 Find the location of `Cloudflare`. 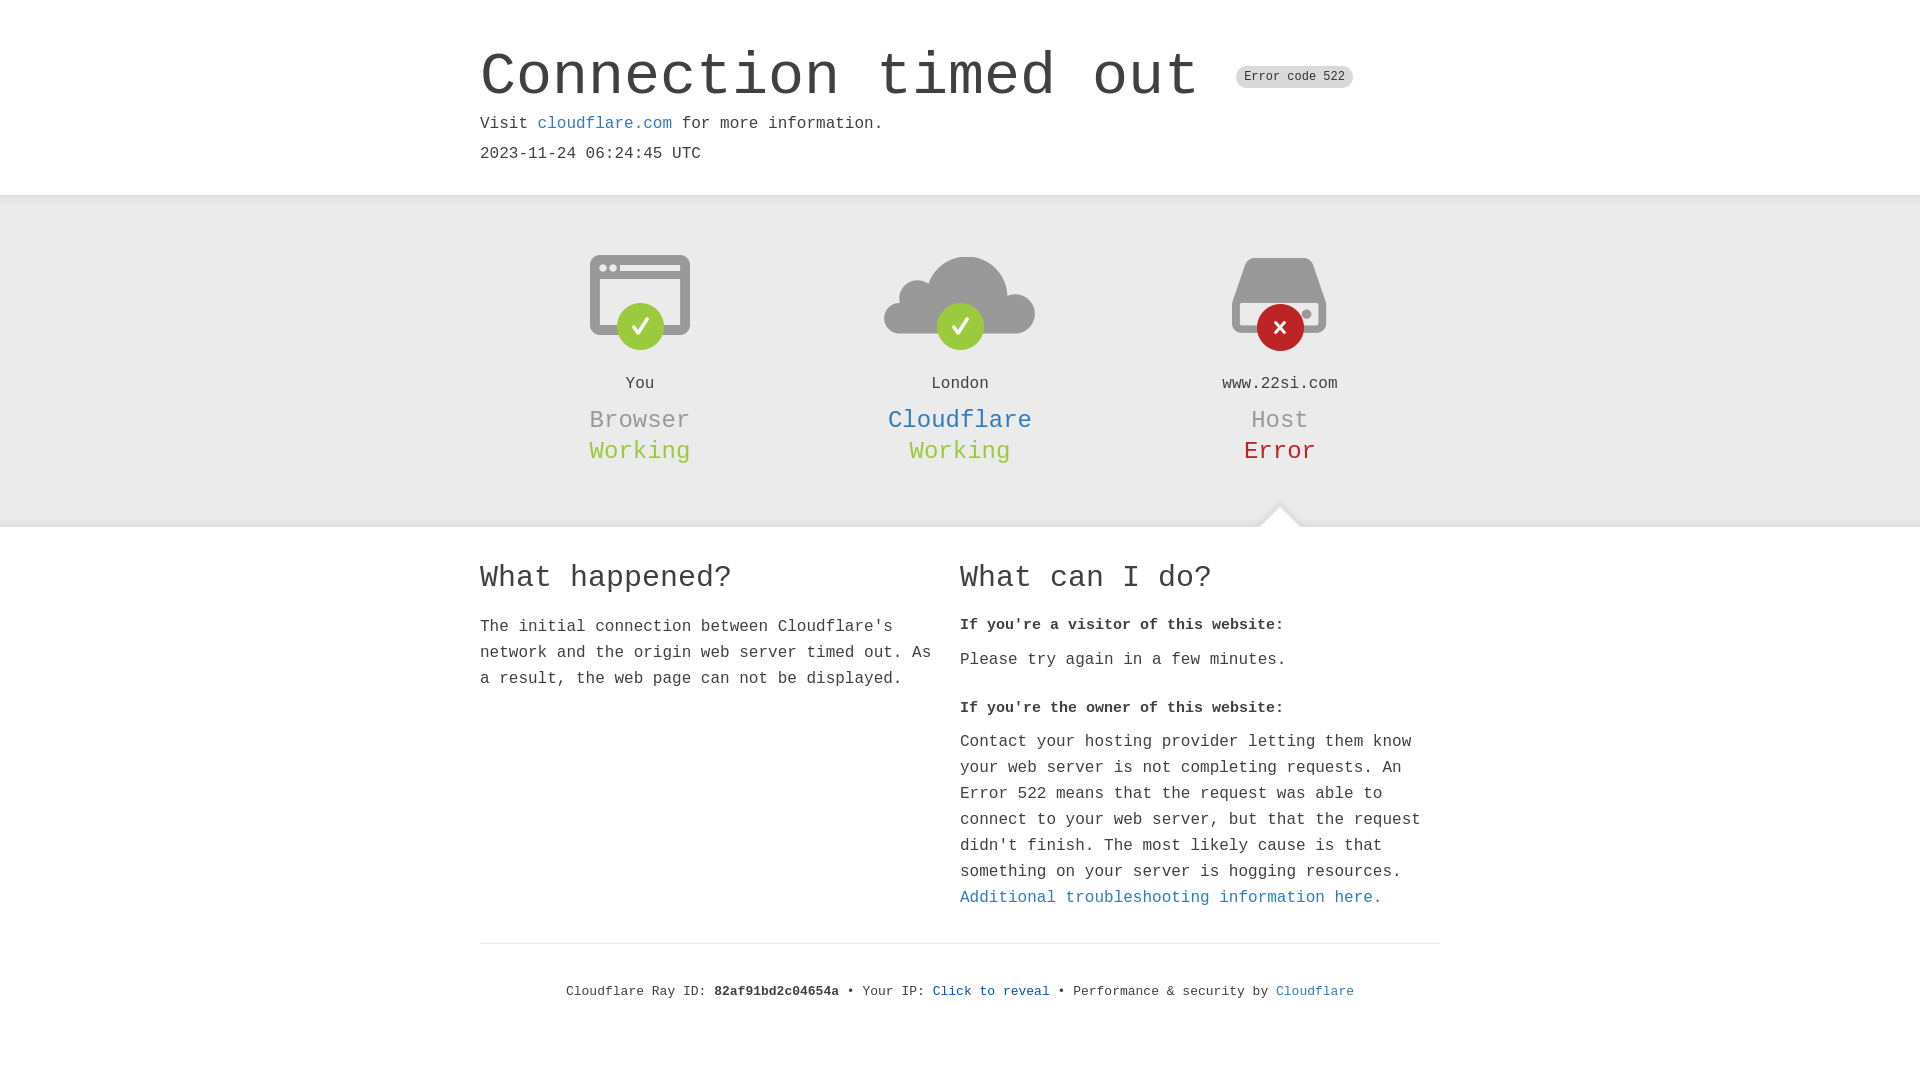

Cloudflare is located at coordinates (960, 420).